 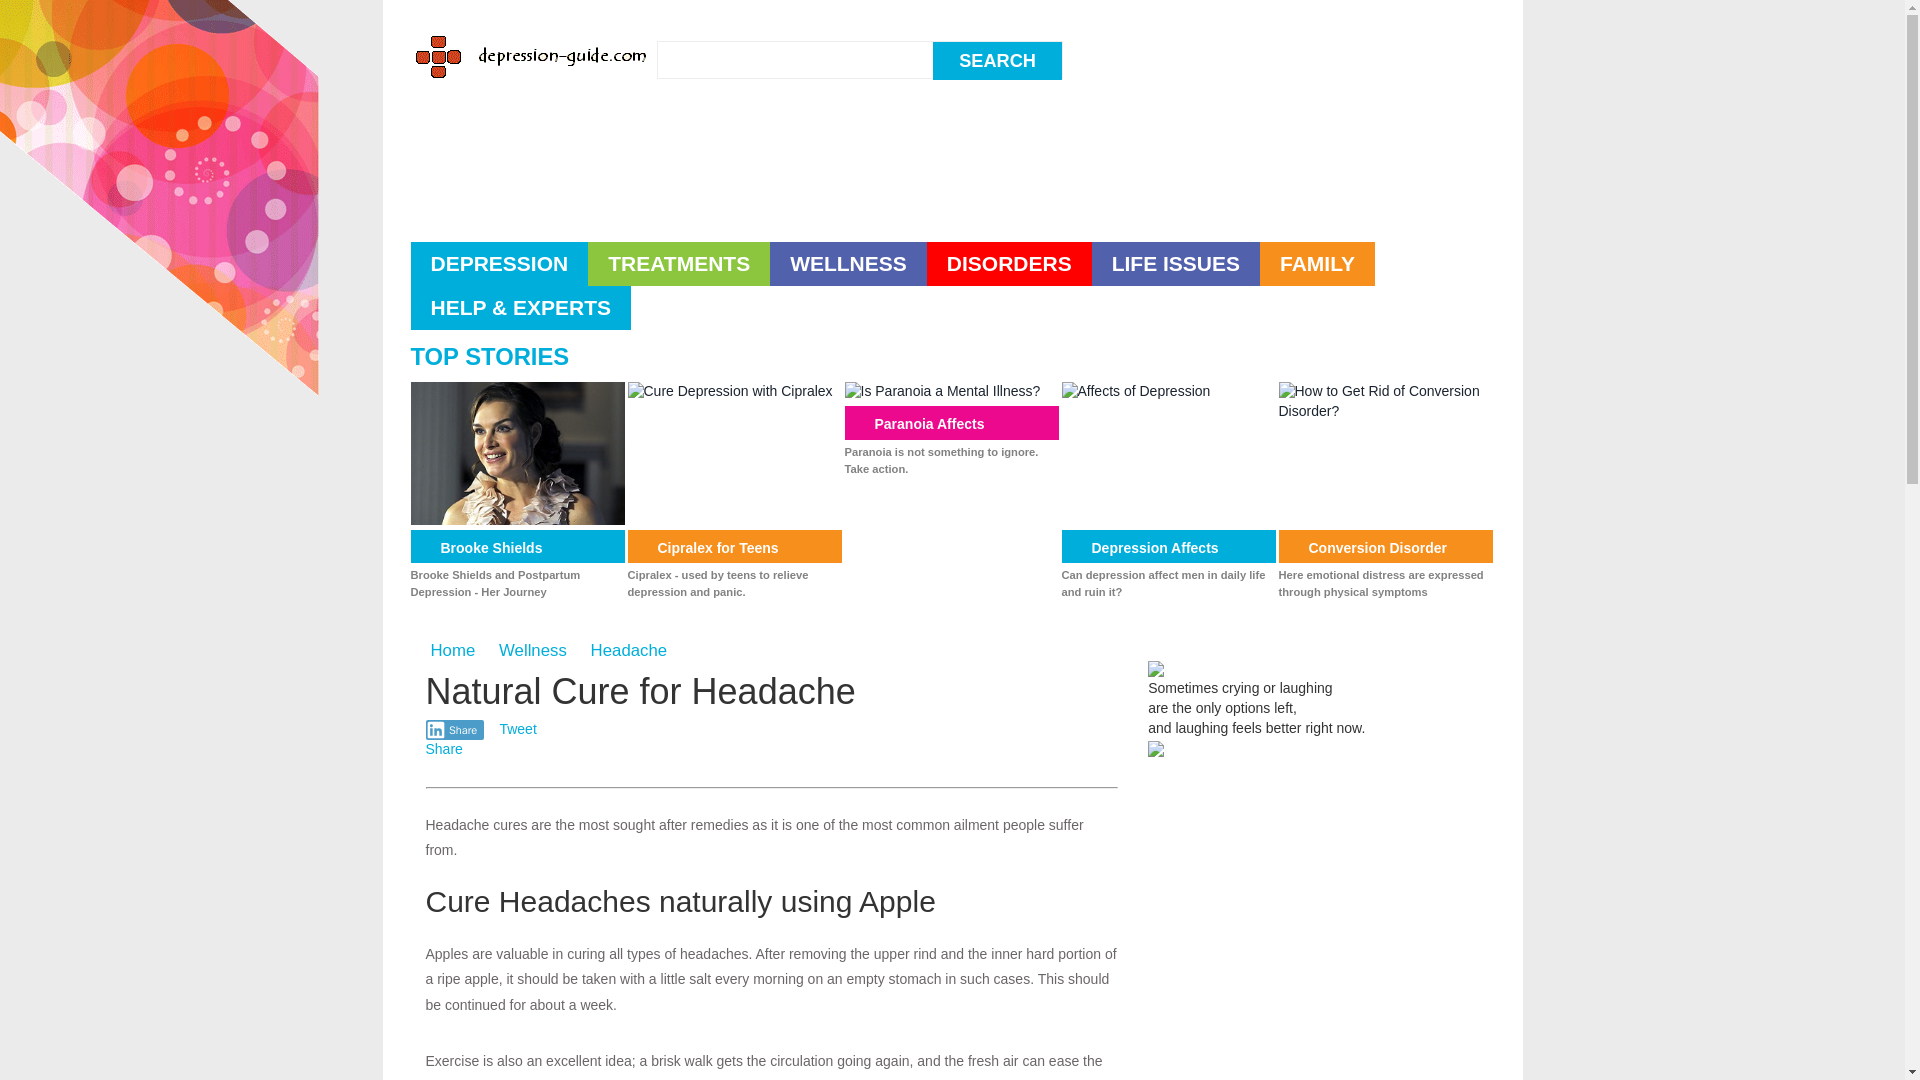 I want to click on DEPRESSION, so click(x=498, y=264).